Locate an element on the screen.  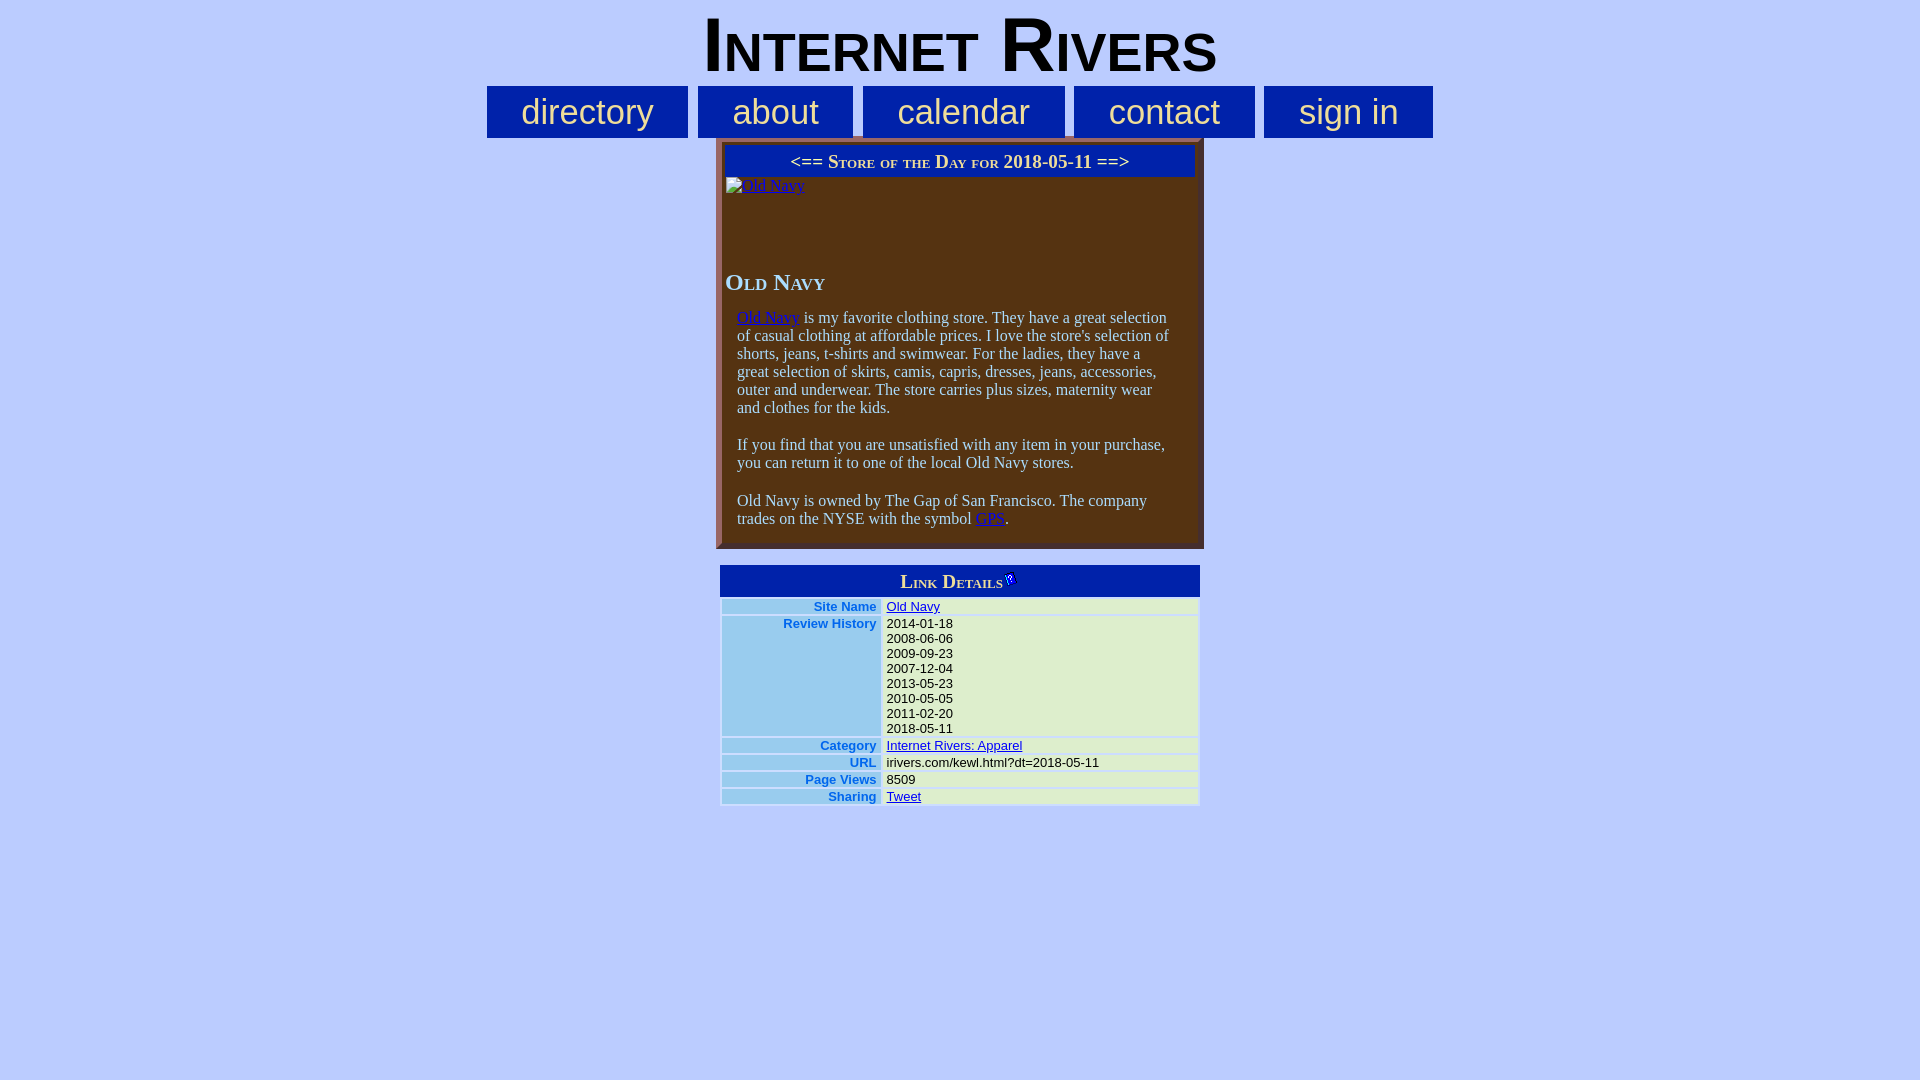
Tweet is located at coordinates (904, 796).